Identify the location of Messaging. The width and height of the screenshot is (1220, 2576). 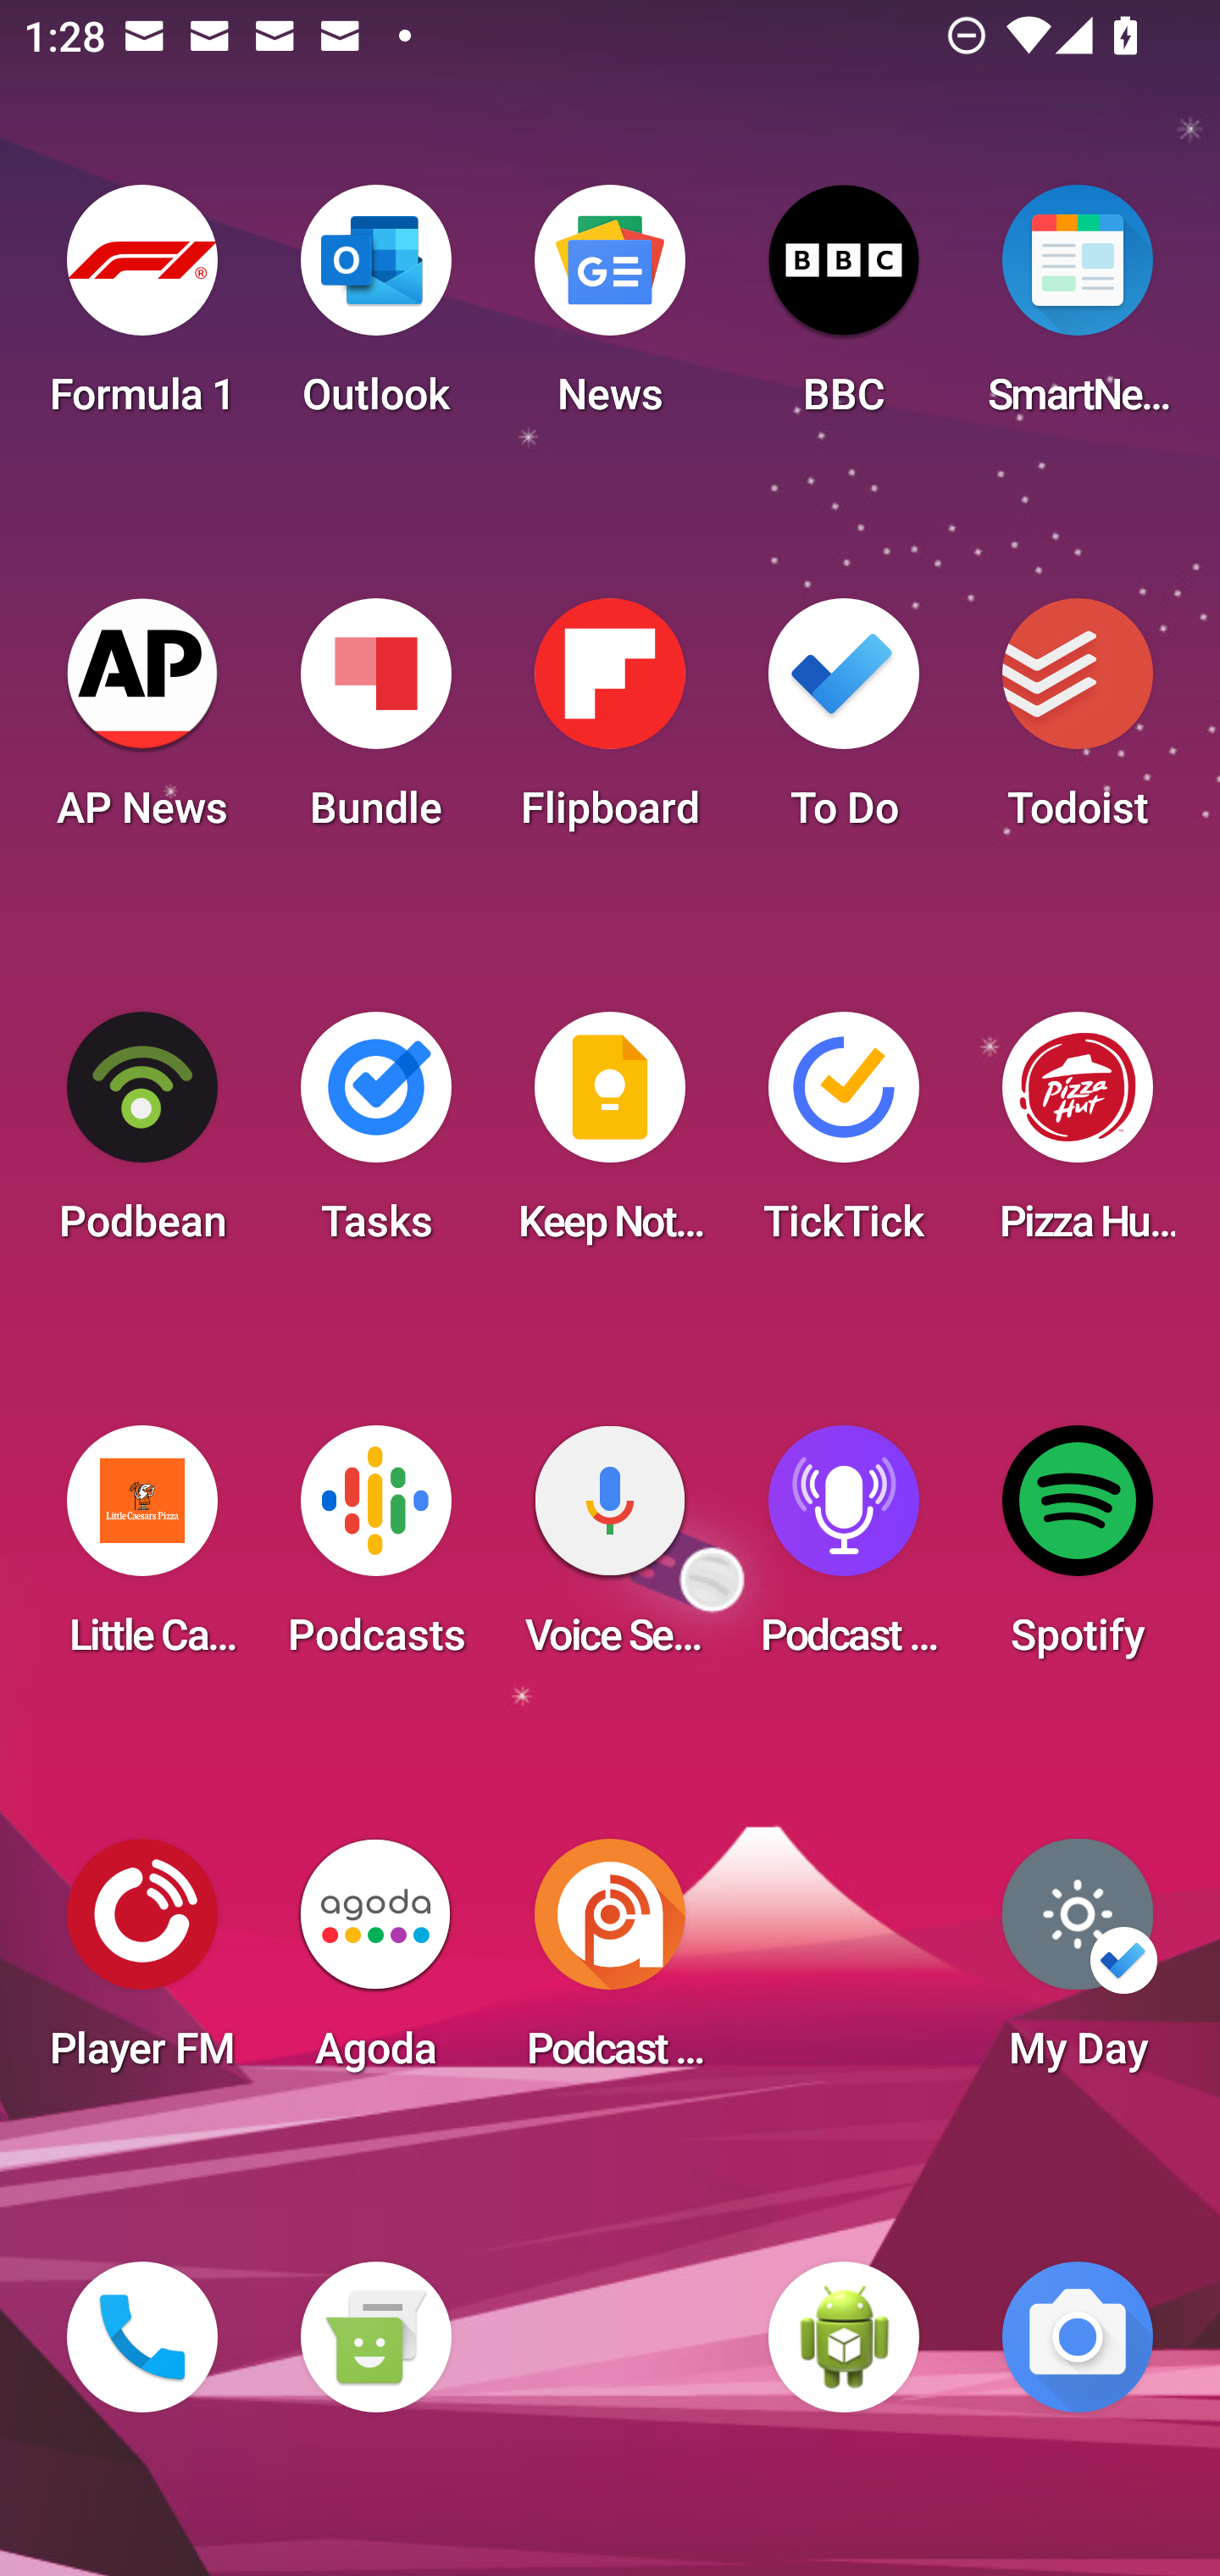
(375, 2337).